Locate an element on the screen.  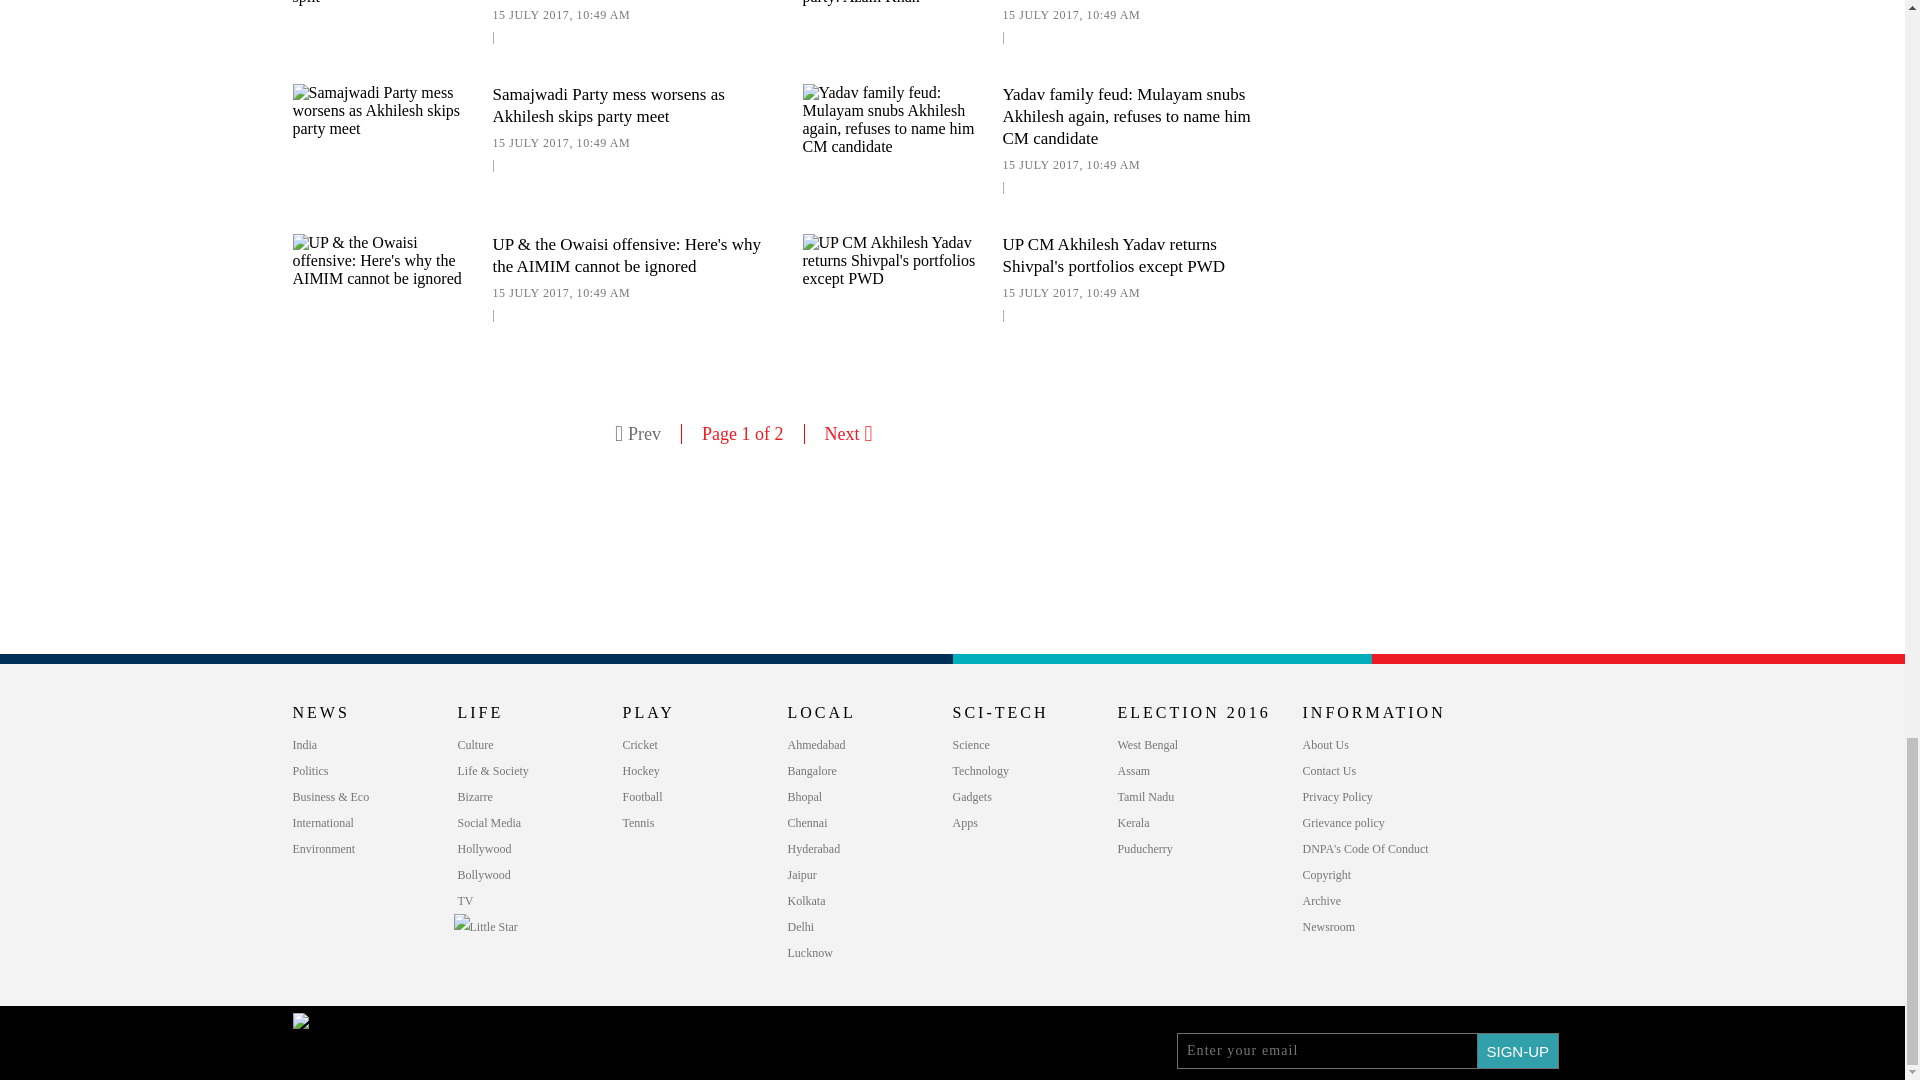
SIGN-UP is located at coordinates (1518, 1050).